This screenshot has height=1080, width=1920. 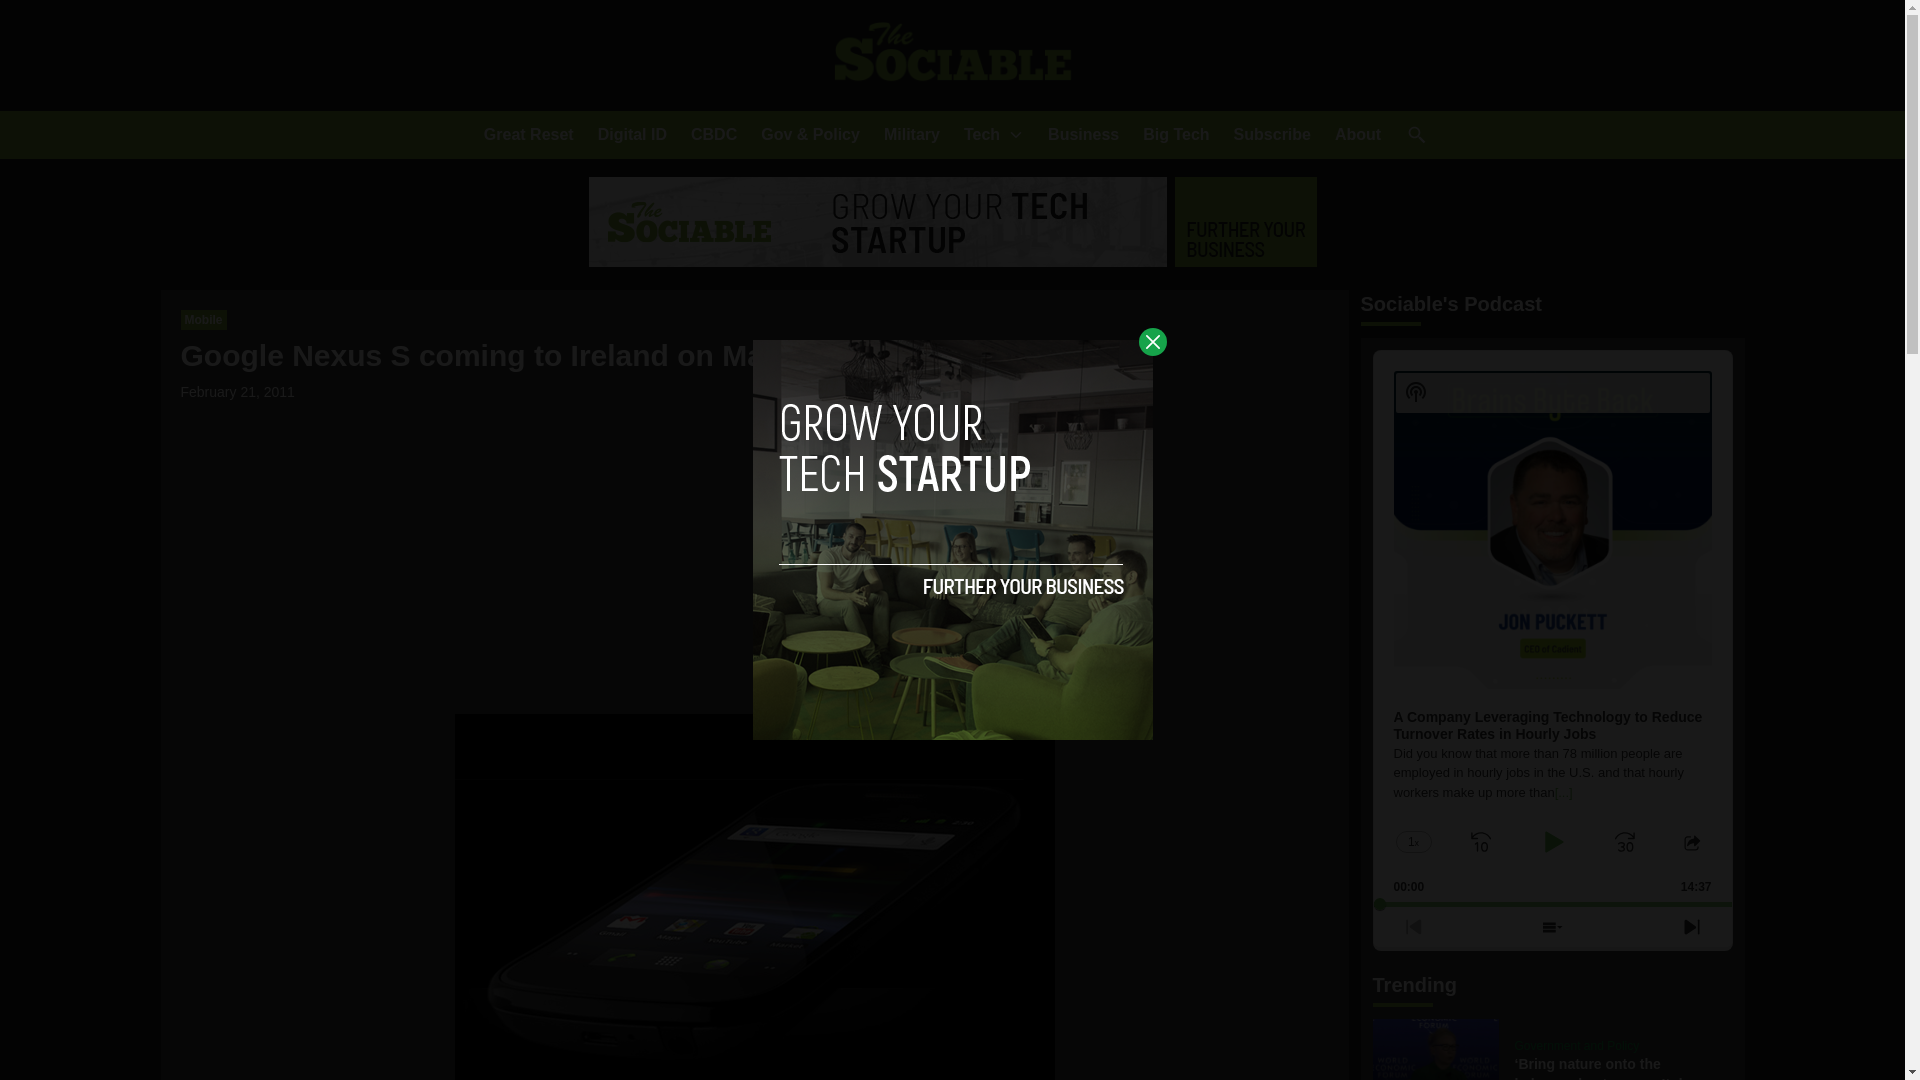 I want to click on Military, so click(x=912, y=134).